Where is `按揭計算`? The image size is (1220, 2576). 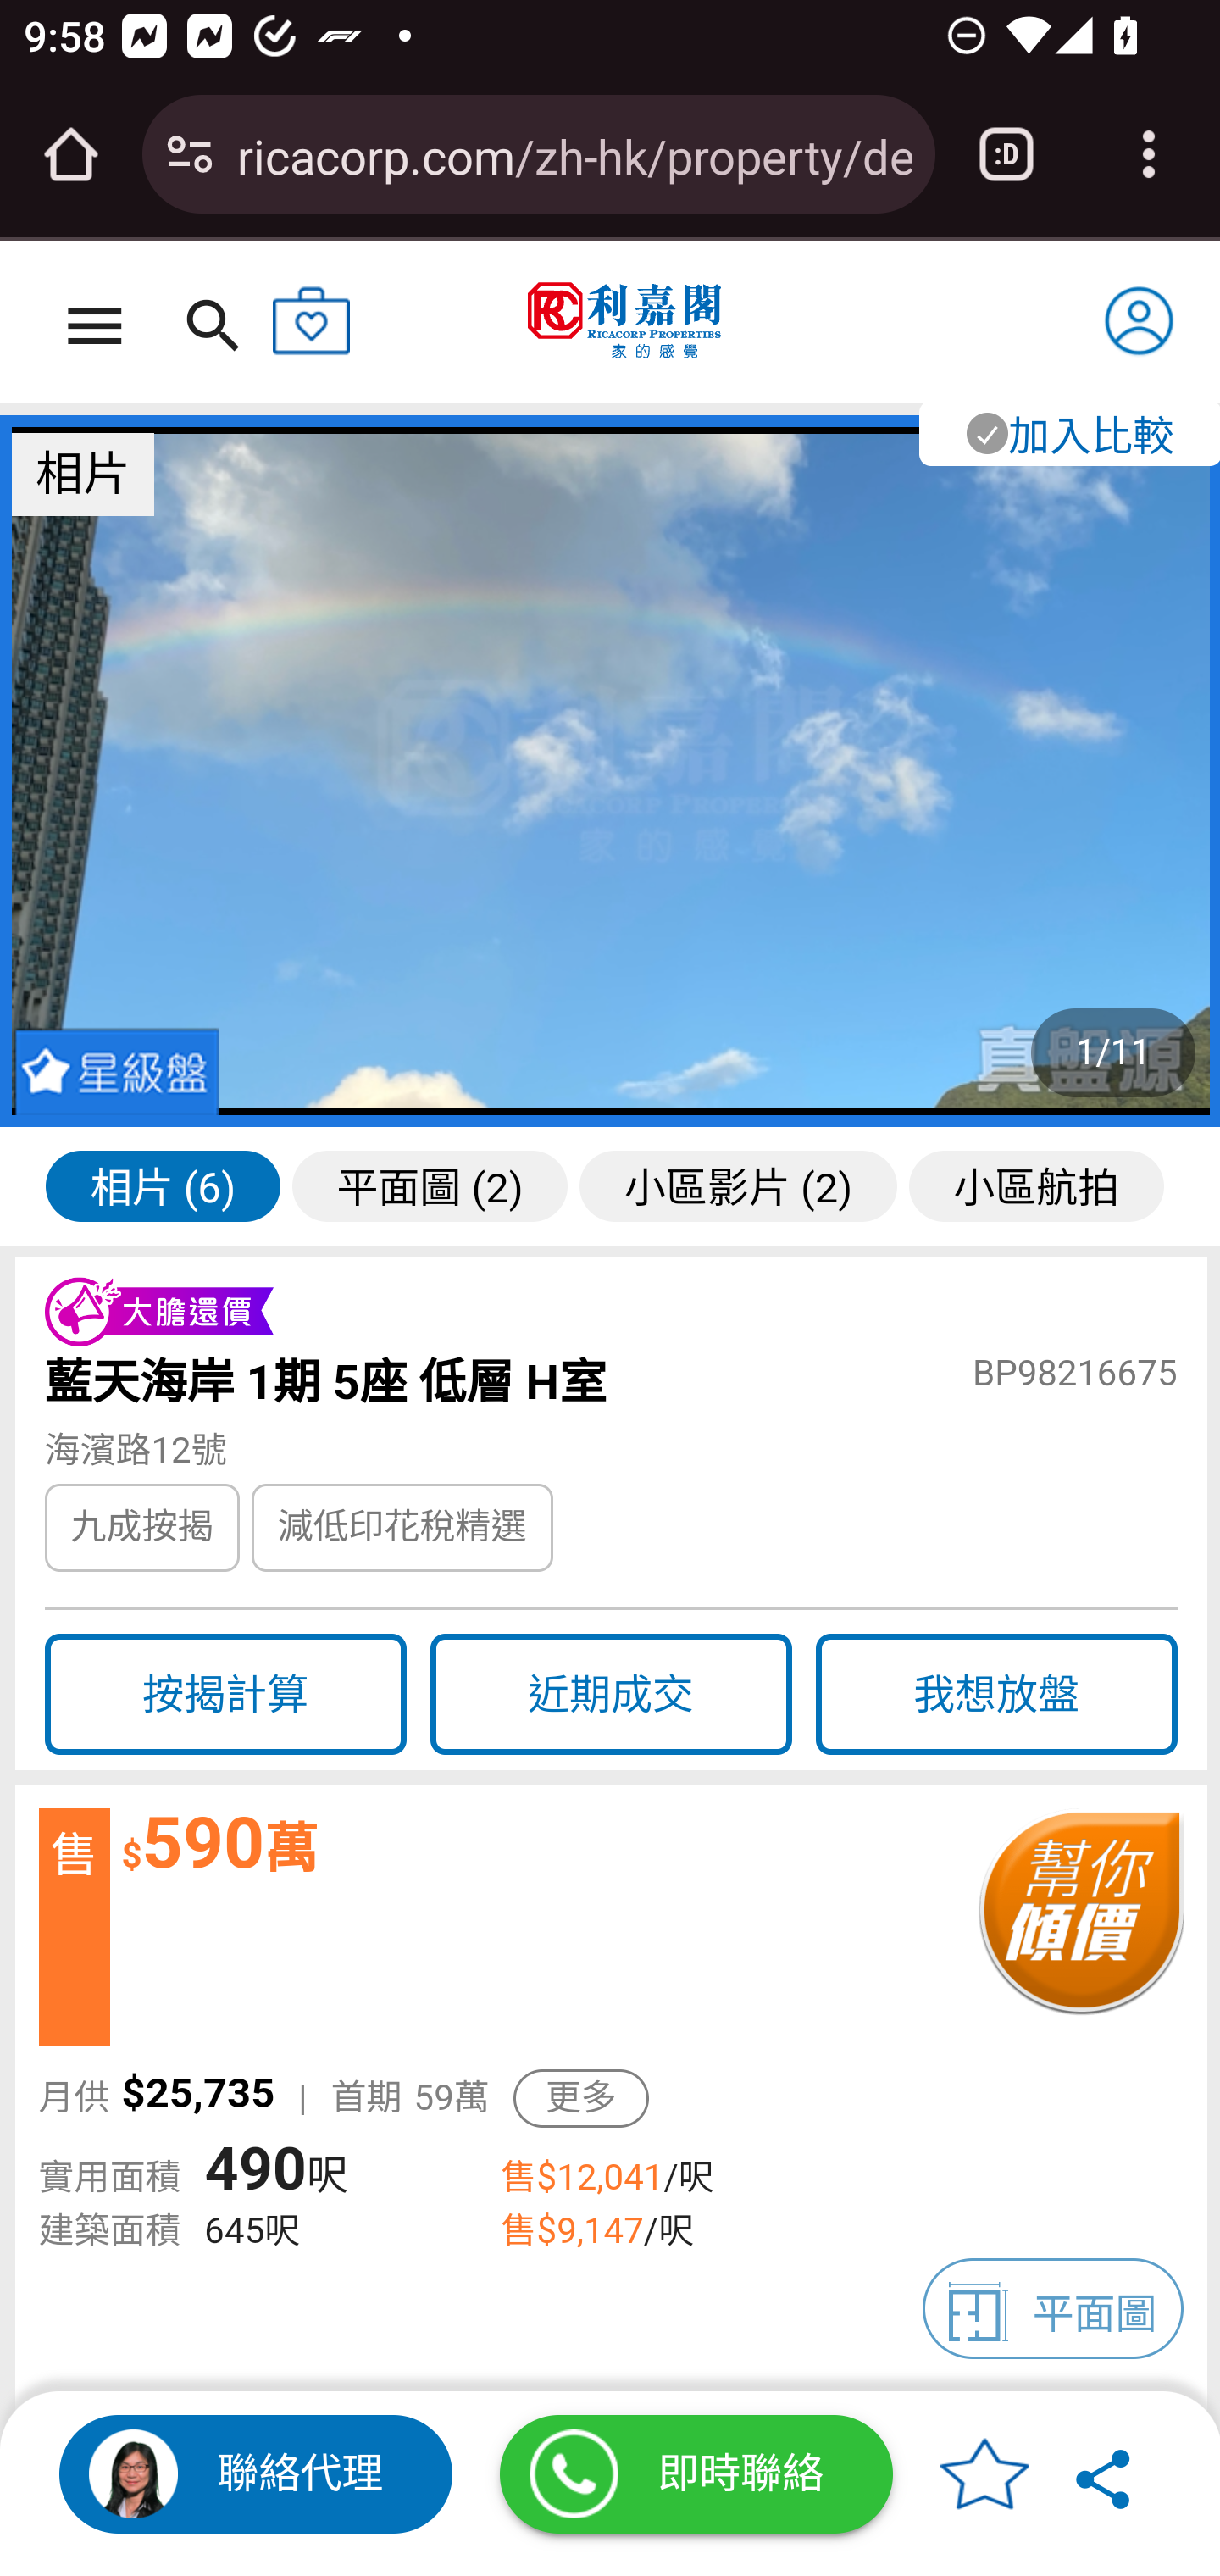
按揭計算 is located at coordinates (225, 1693).